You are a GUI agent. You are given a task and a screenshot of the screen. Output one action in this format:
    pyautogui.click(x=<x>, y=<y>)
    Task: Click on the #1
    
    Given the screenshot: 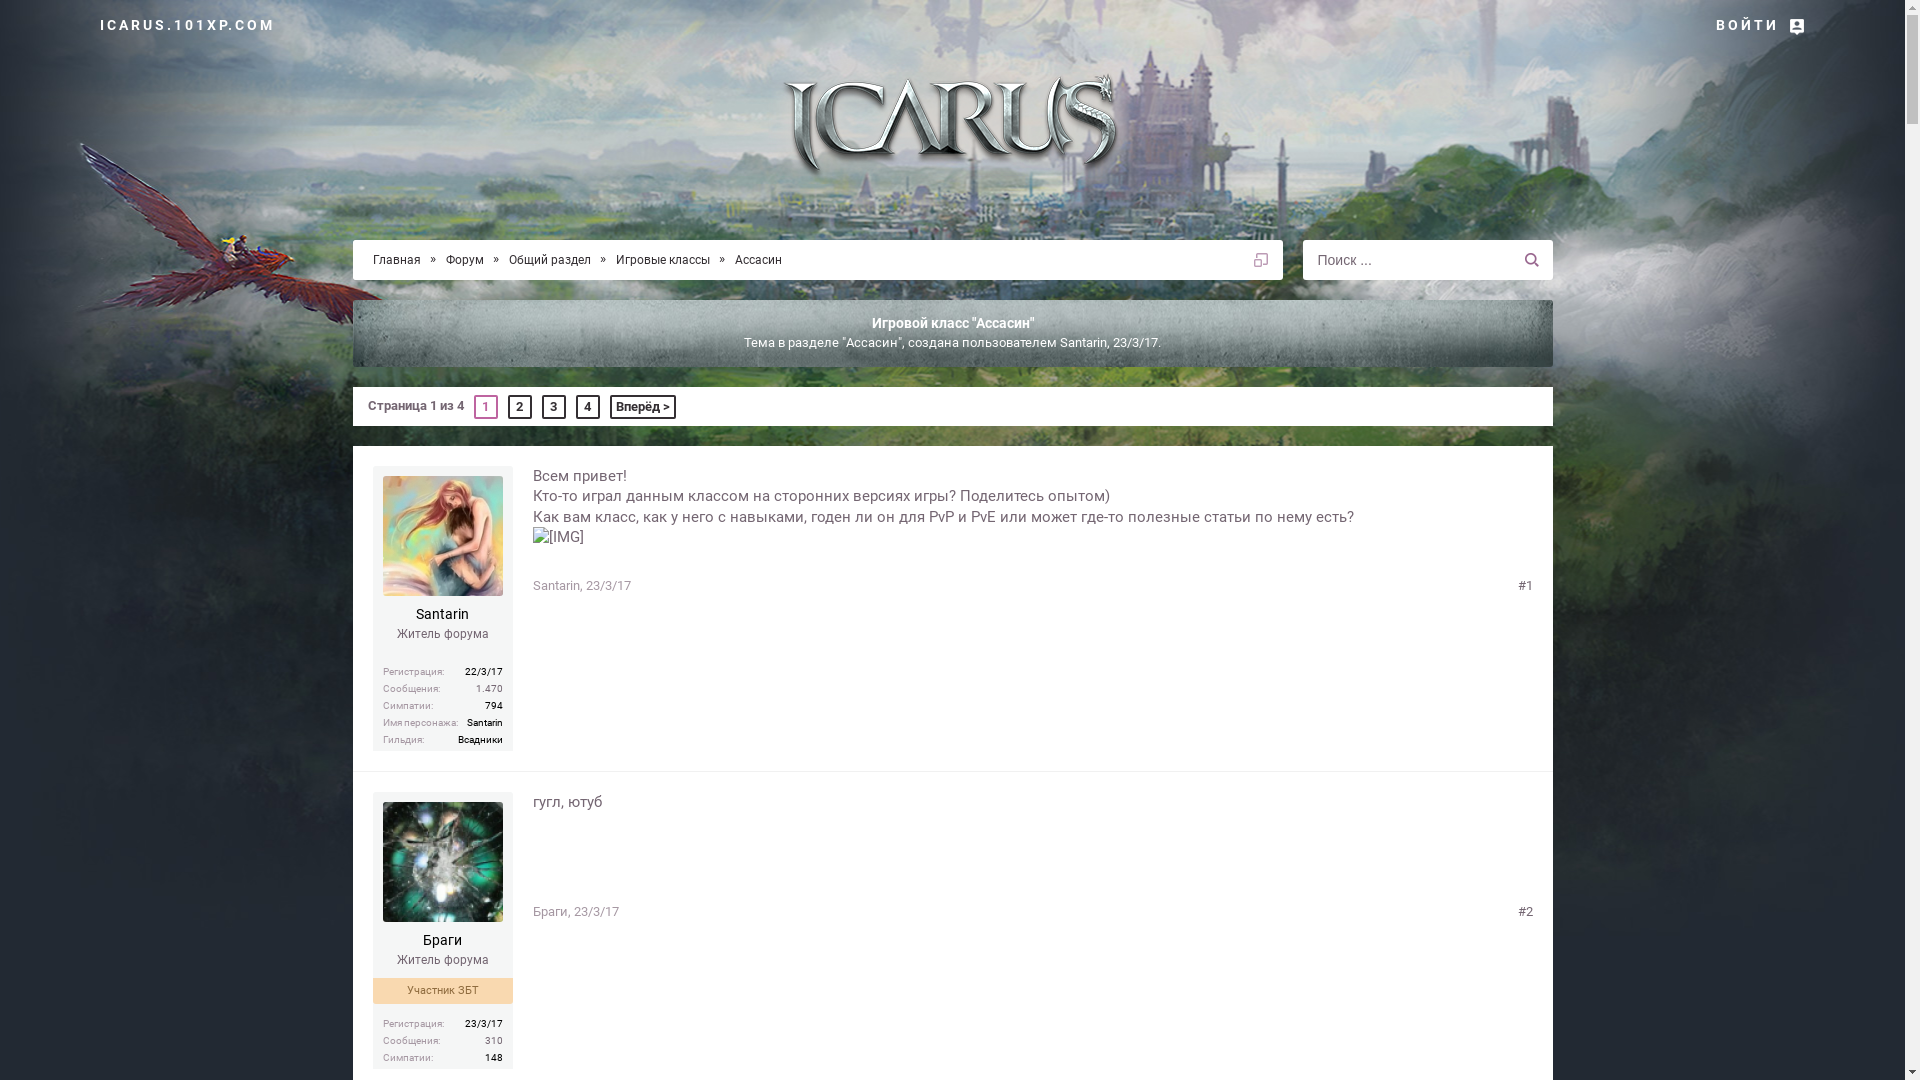 What is the action you would take?
    pyautogui.click(x=1526, y=586)
    